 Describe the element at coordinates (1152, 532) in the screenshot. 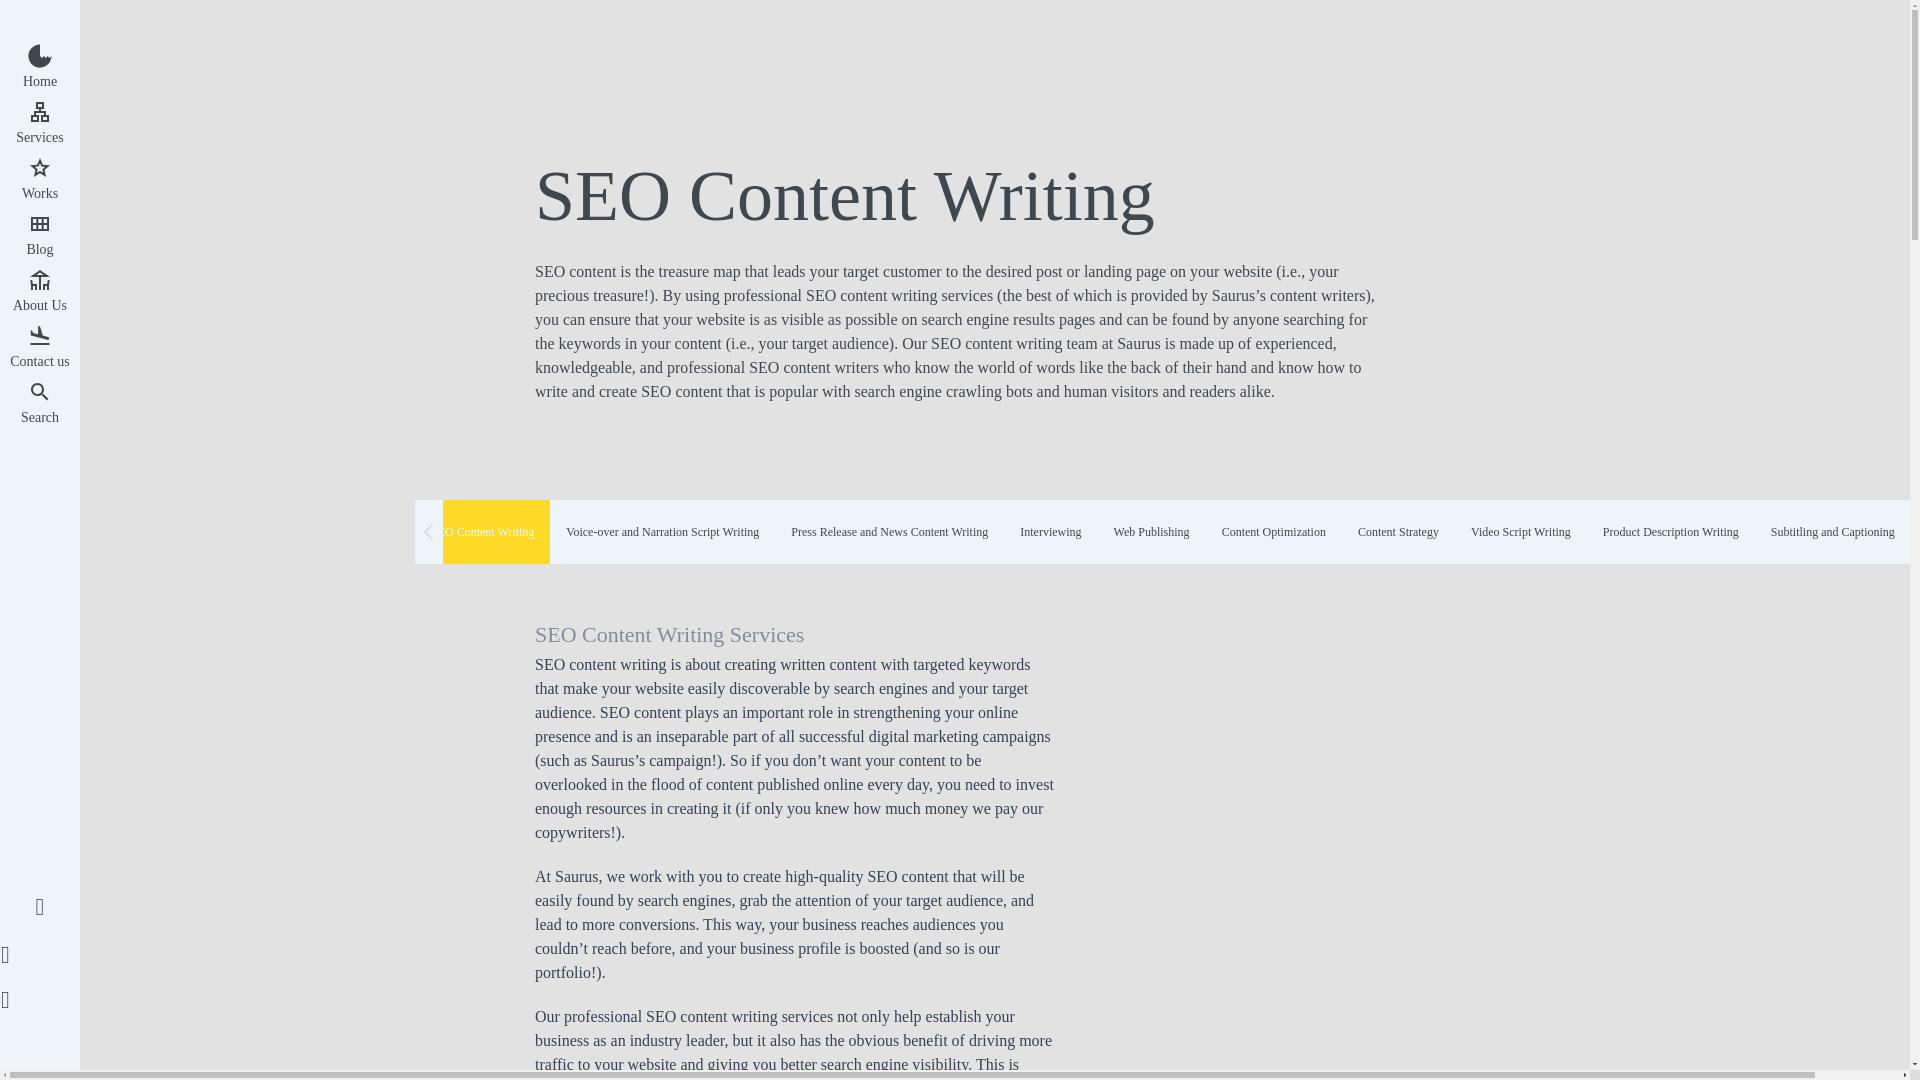

I see `Web Publishing` at that location.